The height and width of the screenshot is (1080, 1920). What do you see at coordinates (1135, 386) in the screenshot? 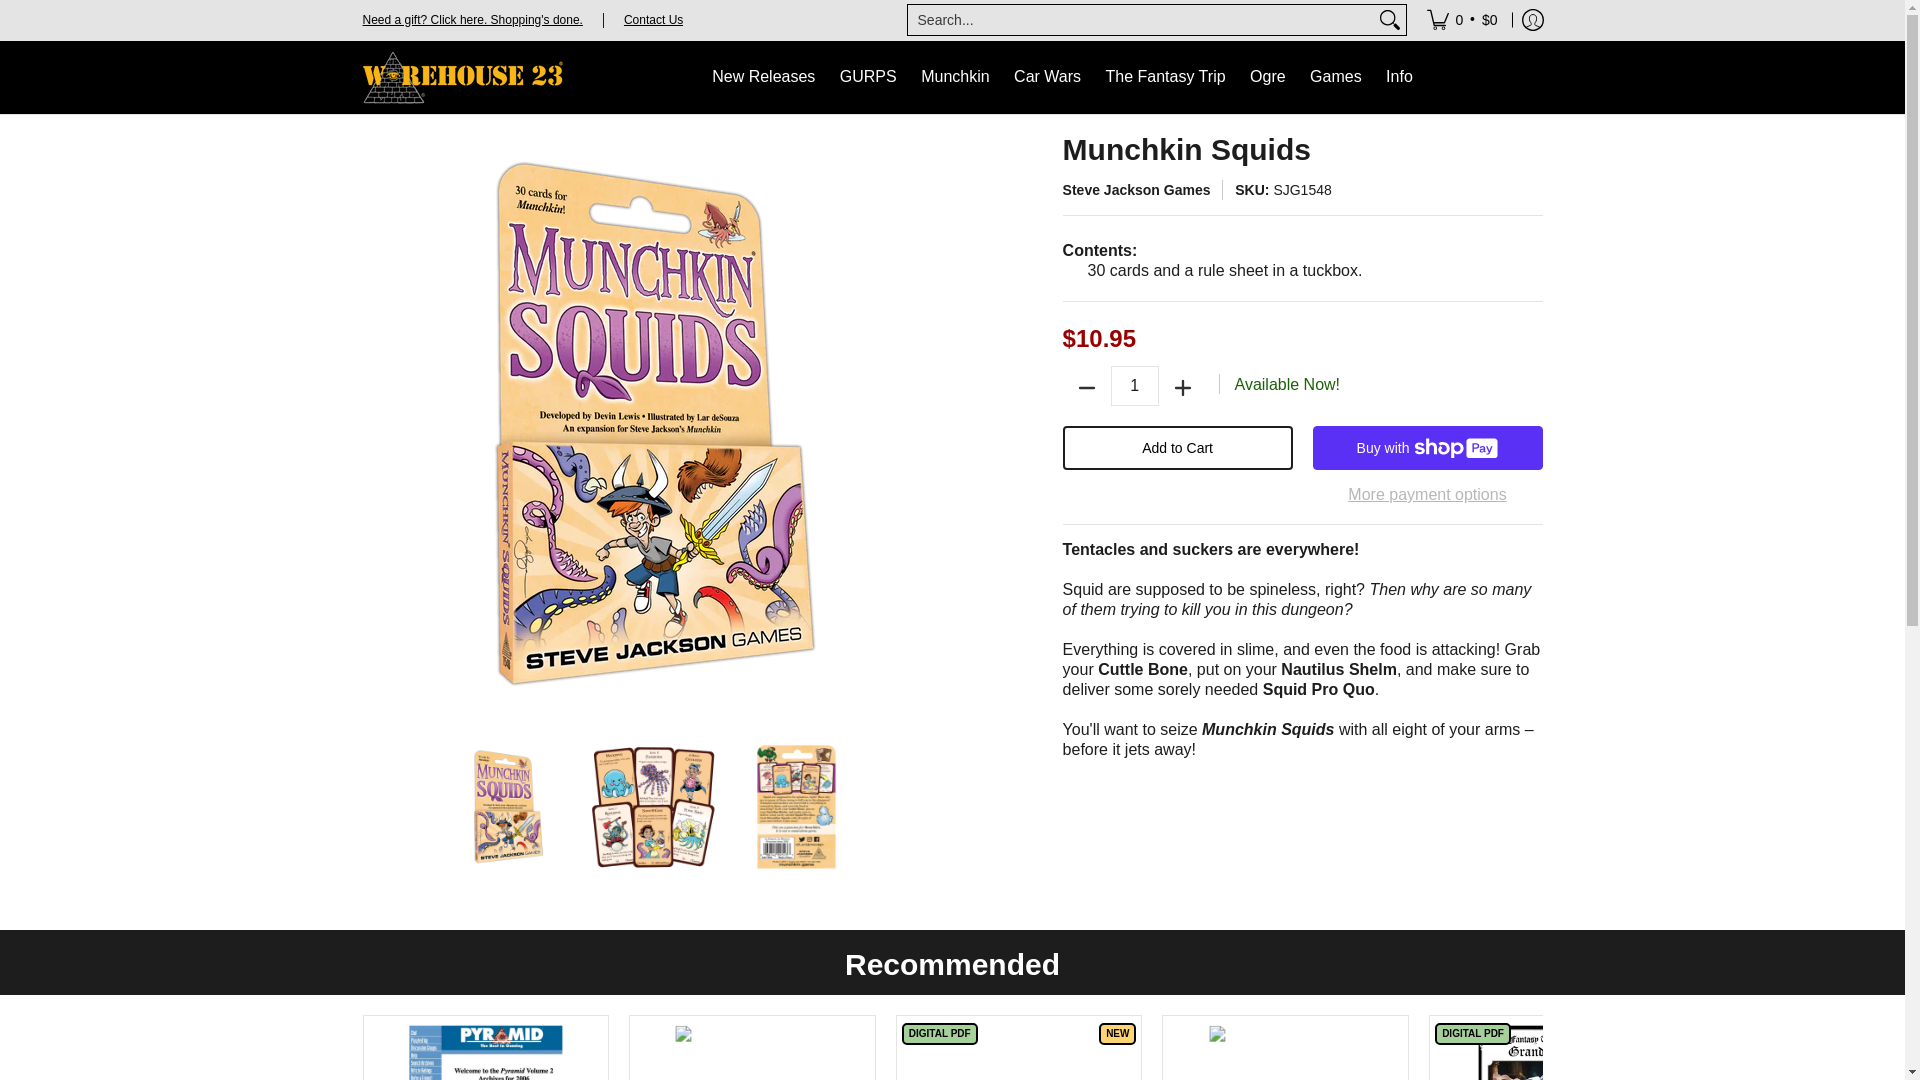
I see `1` at bounding box center [1135, 386].